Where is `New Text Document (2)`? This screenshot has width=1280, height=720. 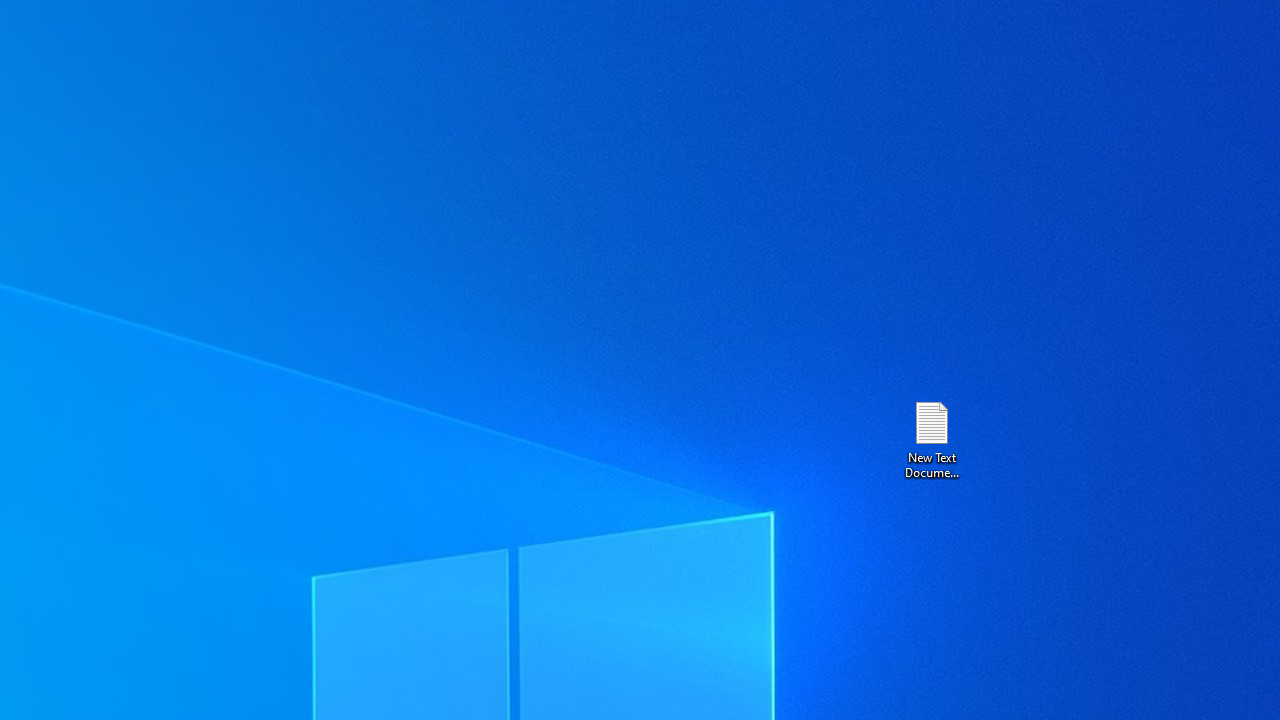
New Text Document (2) is located at coordinates (931, 438).